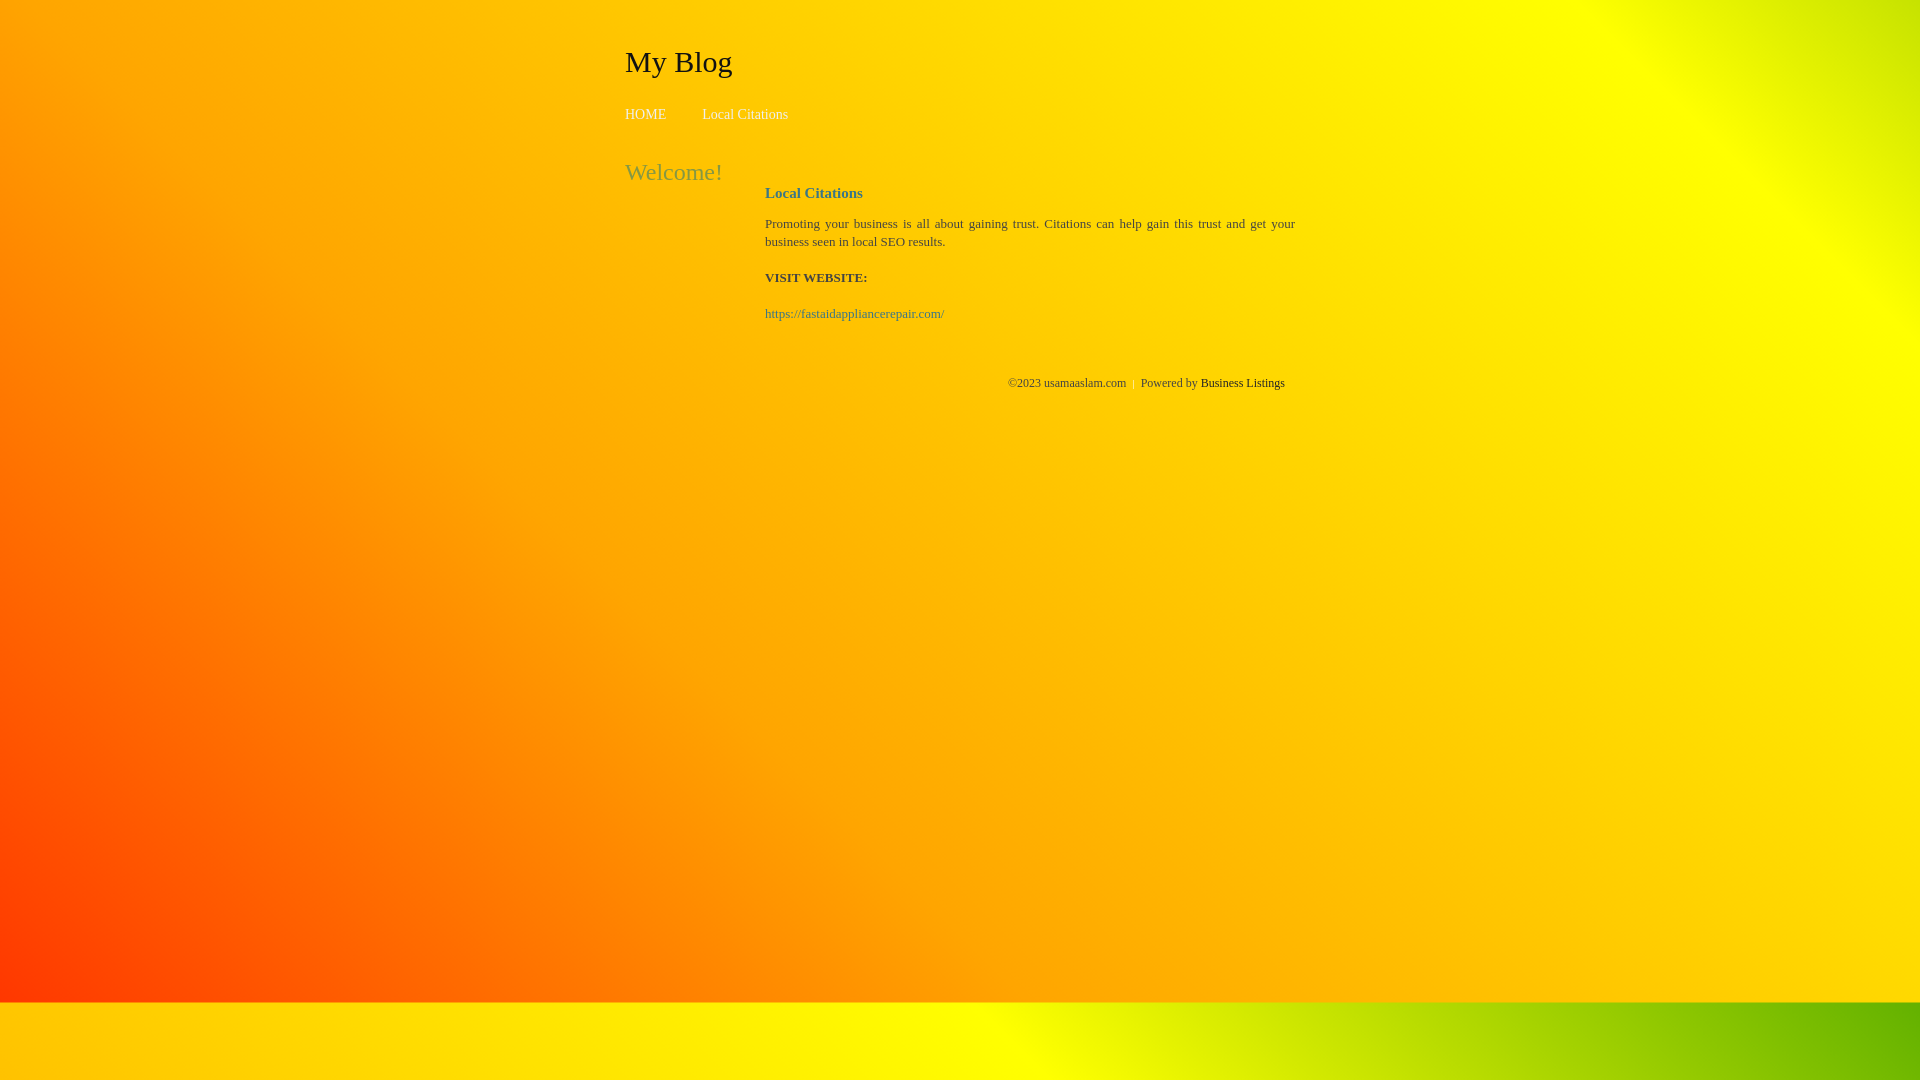 The image size is (1920, 1080). Describe the element at coordinates (854, 314) in the screenshot. I see `https://fastaidappliancerepair.com/` at that location.